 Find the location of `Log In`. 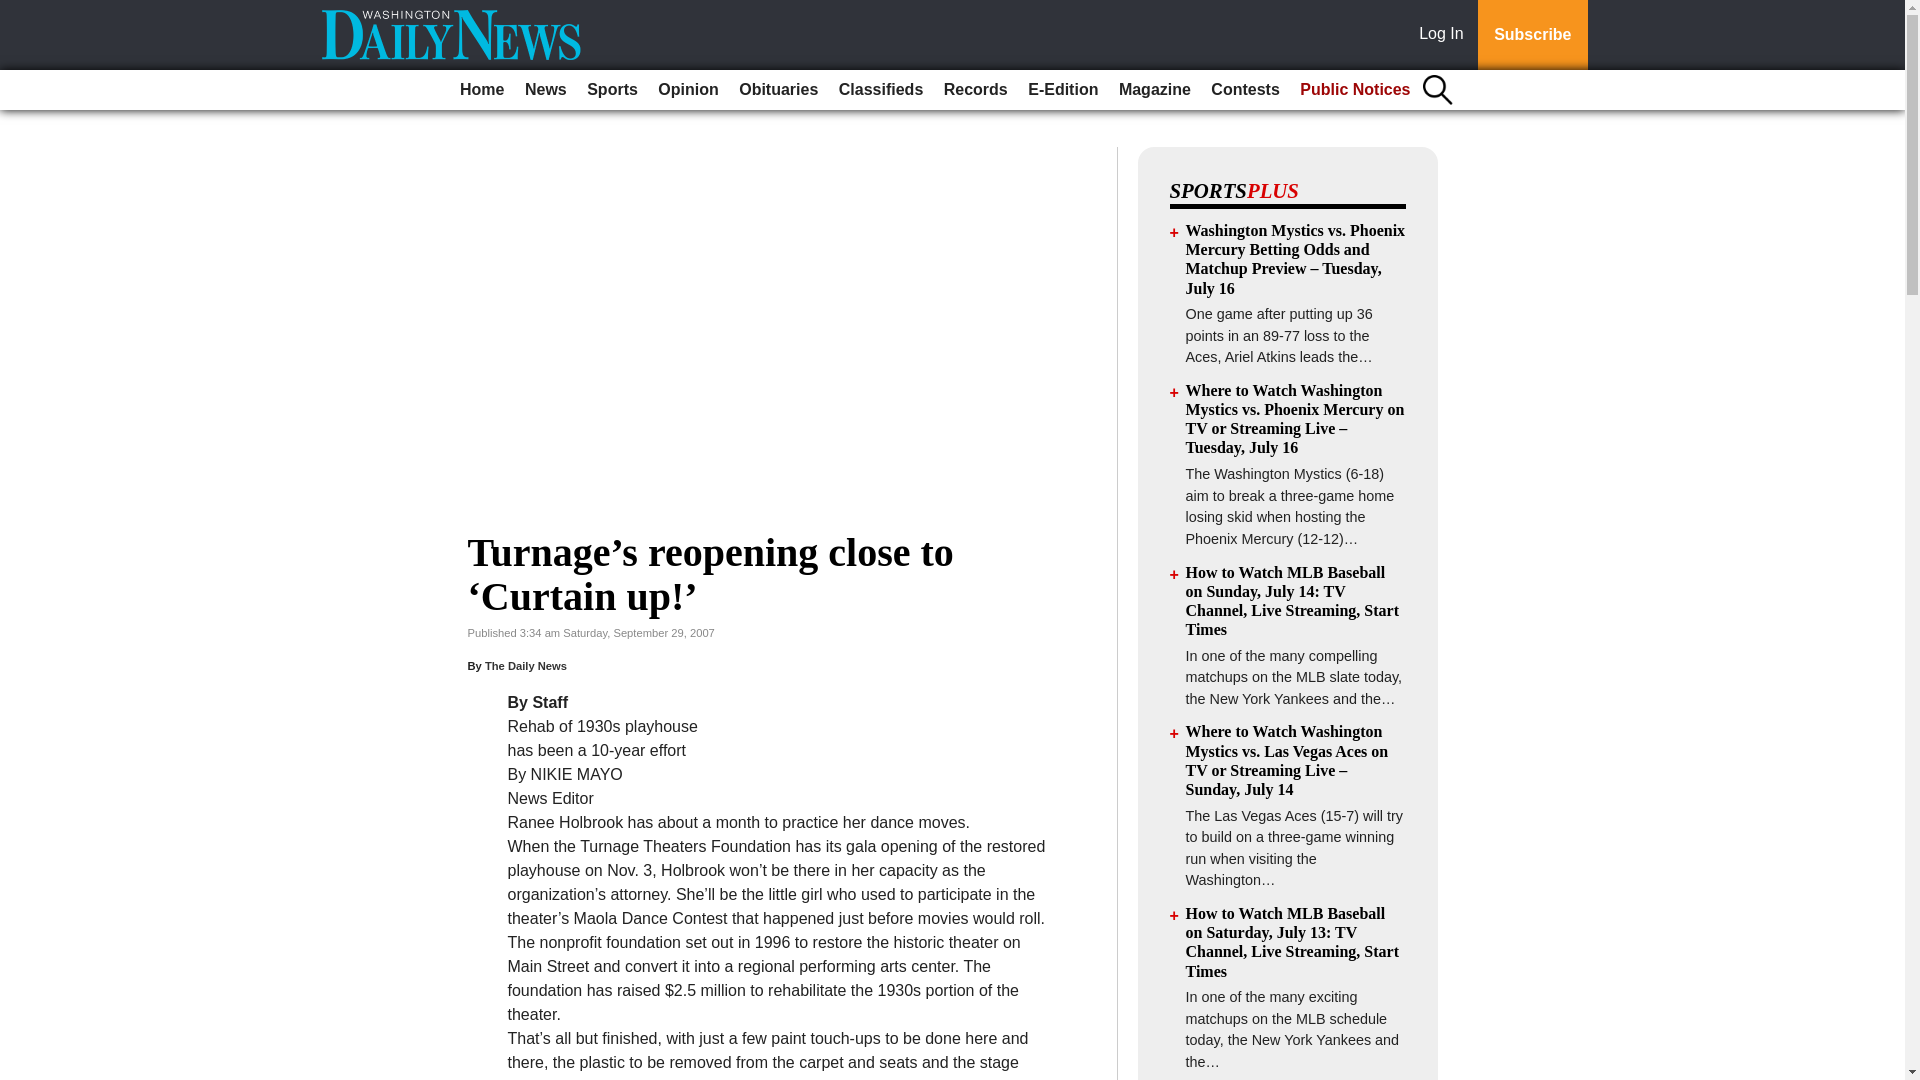

Log In is located at coordinates (1445, 35).